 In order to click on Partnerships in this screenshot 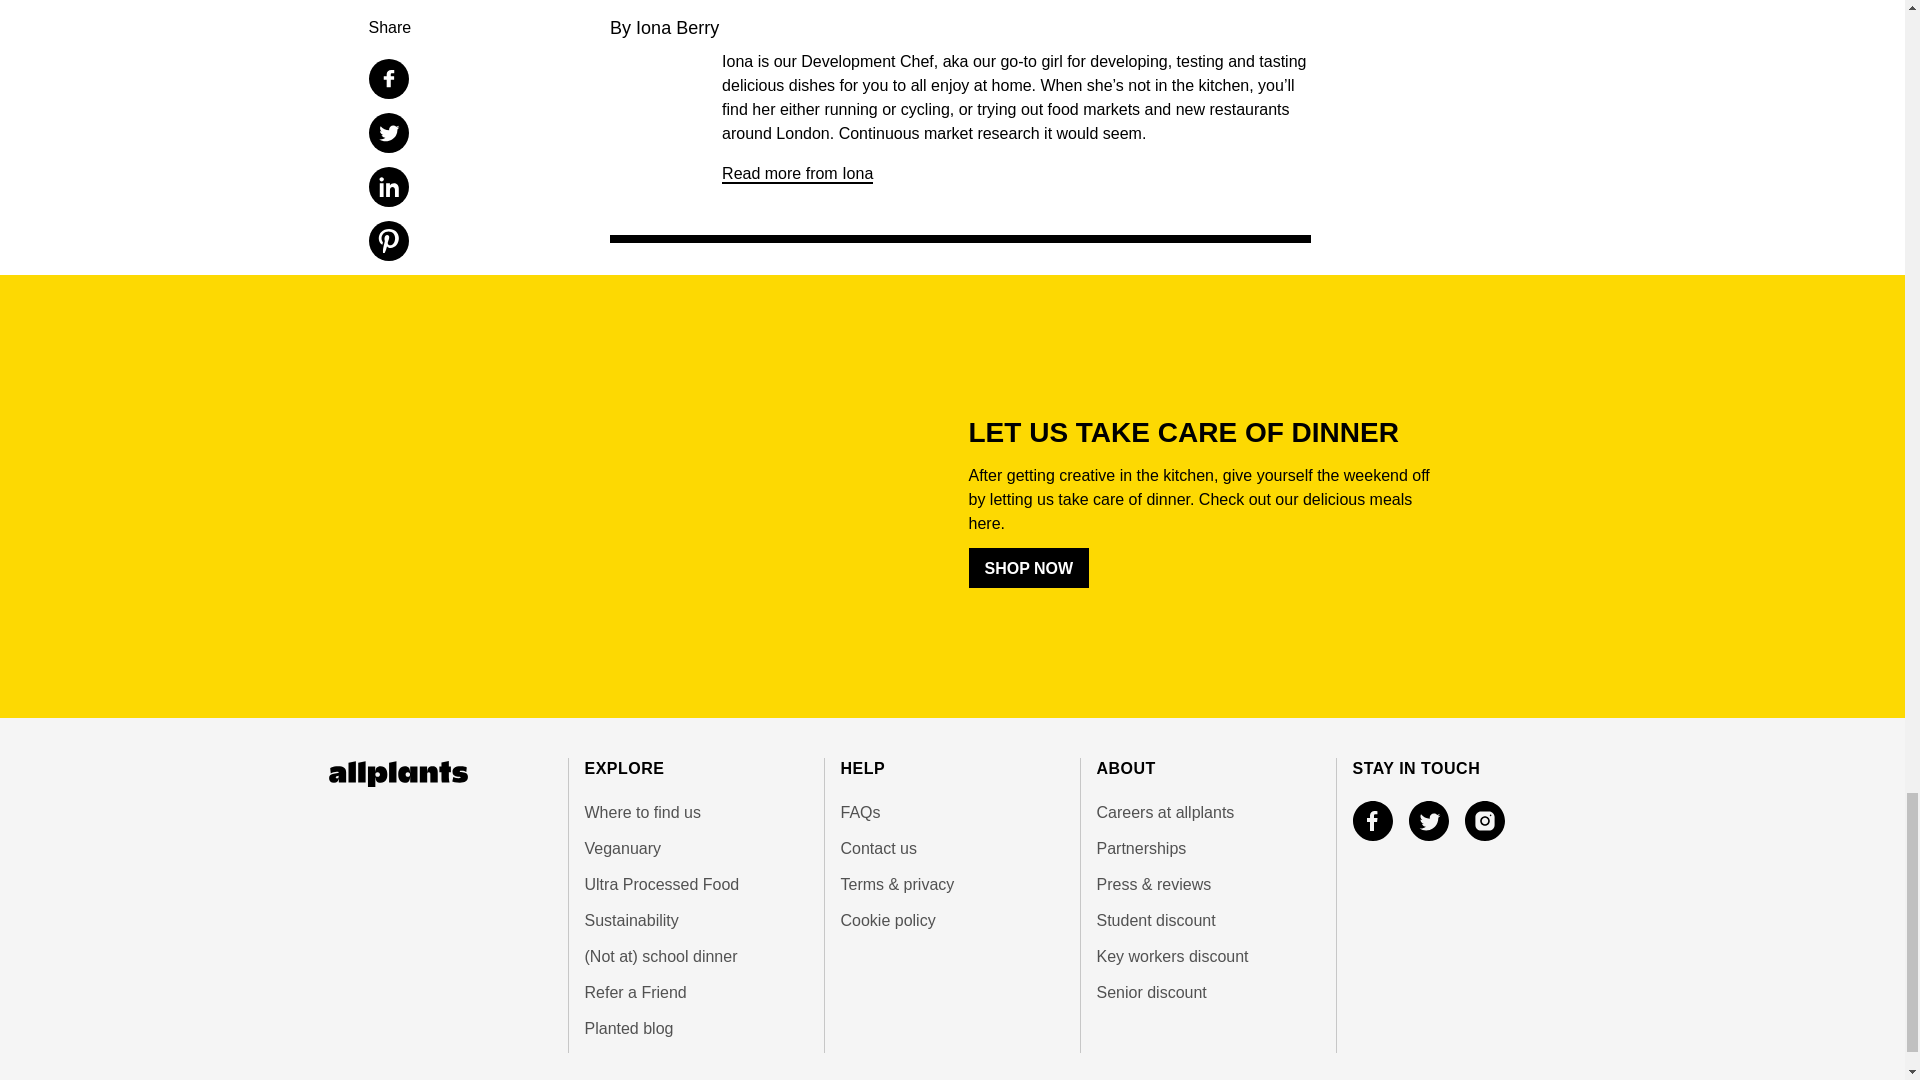, I will do `click(1208, 848)`.